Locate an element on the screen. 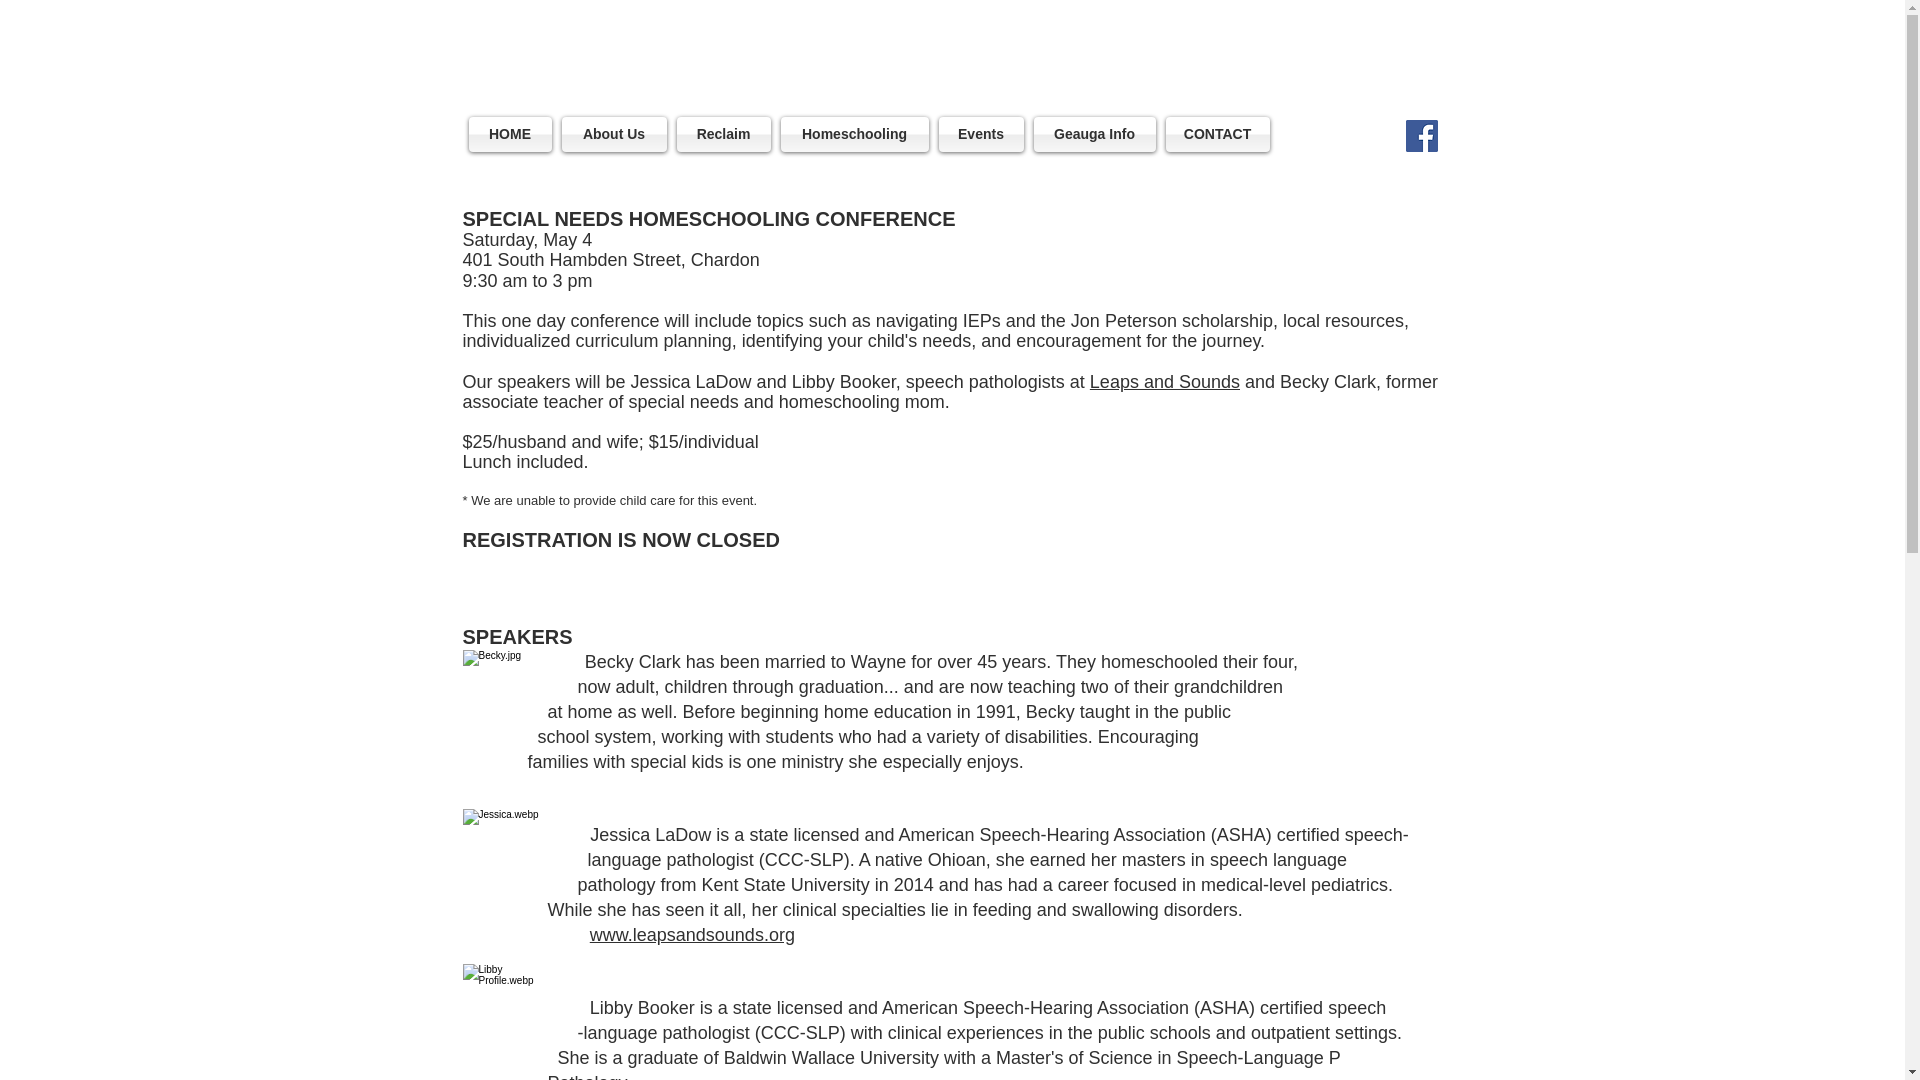 The image size is (1920, 1080). Reclaim is located at coordinates (724, 134).